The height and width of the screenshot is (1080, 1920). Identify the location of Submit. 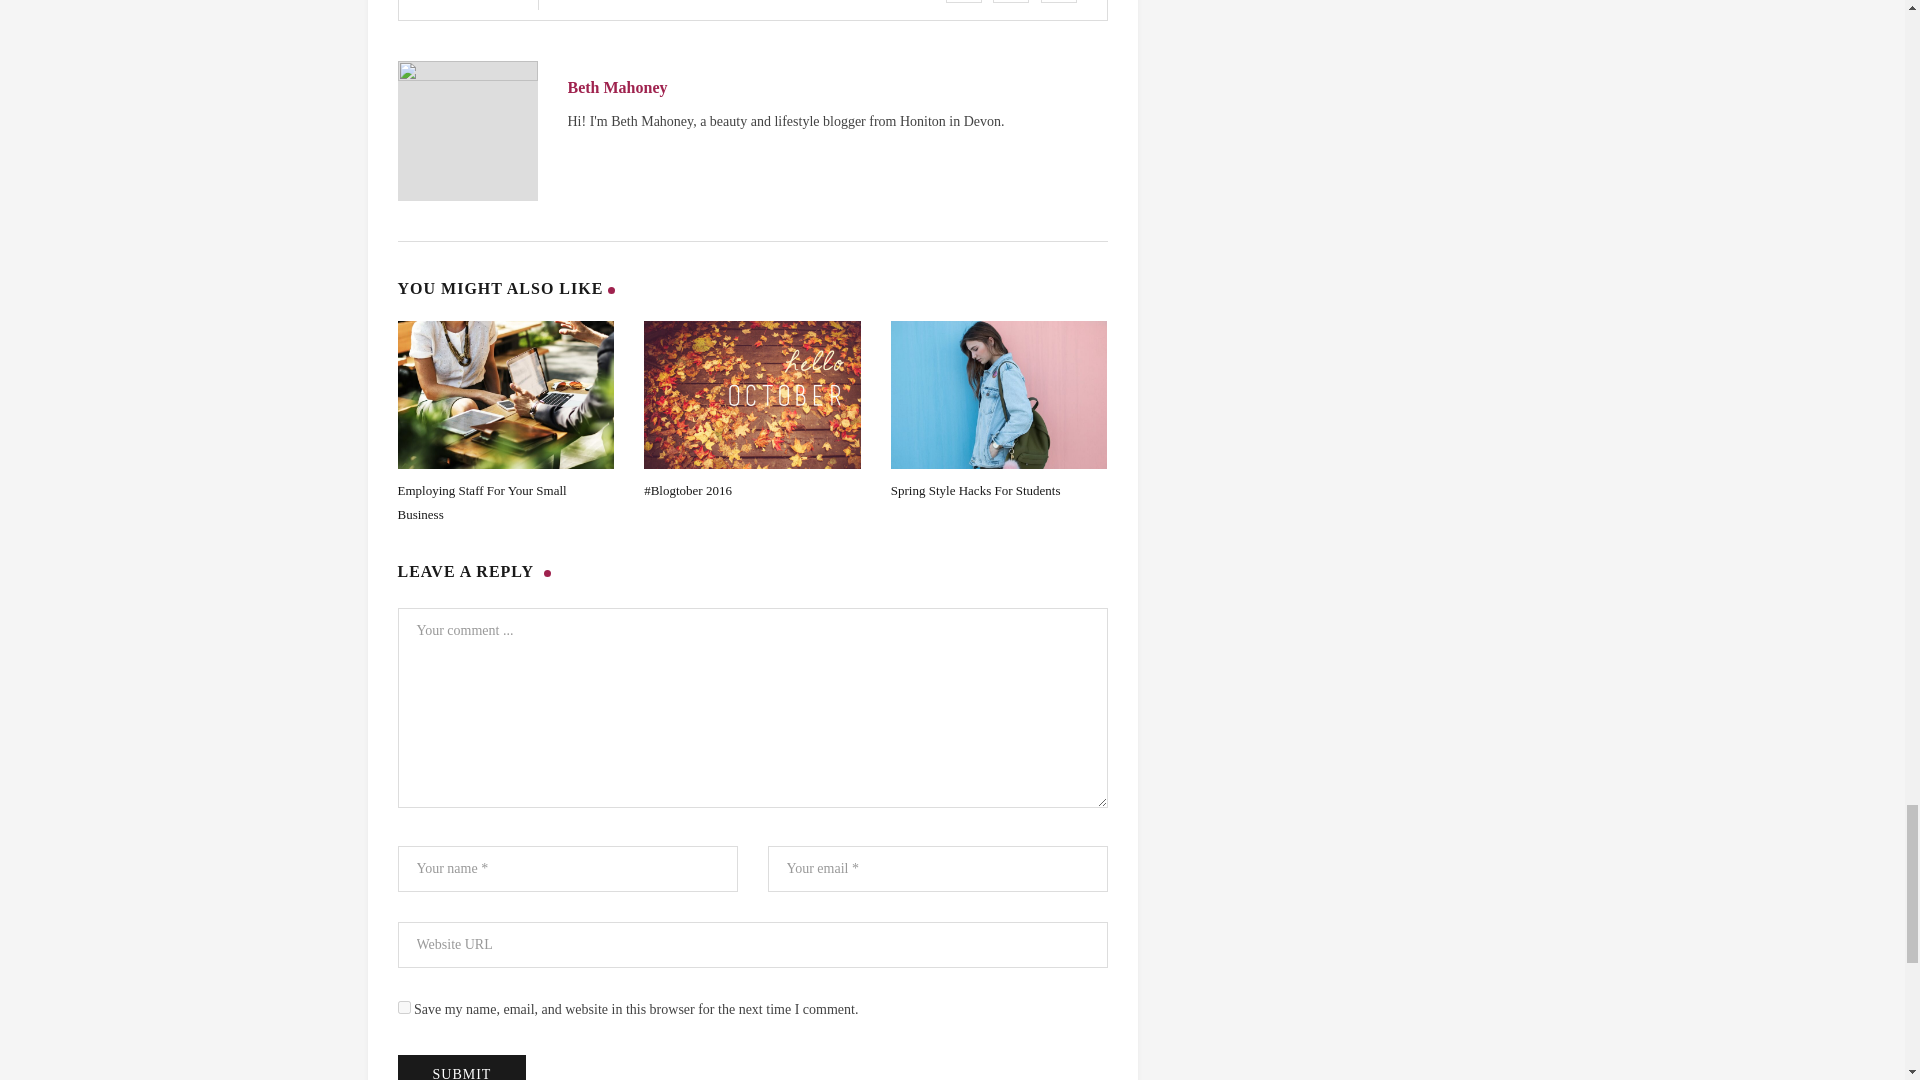
(462, 1068).